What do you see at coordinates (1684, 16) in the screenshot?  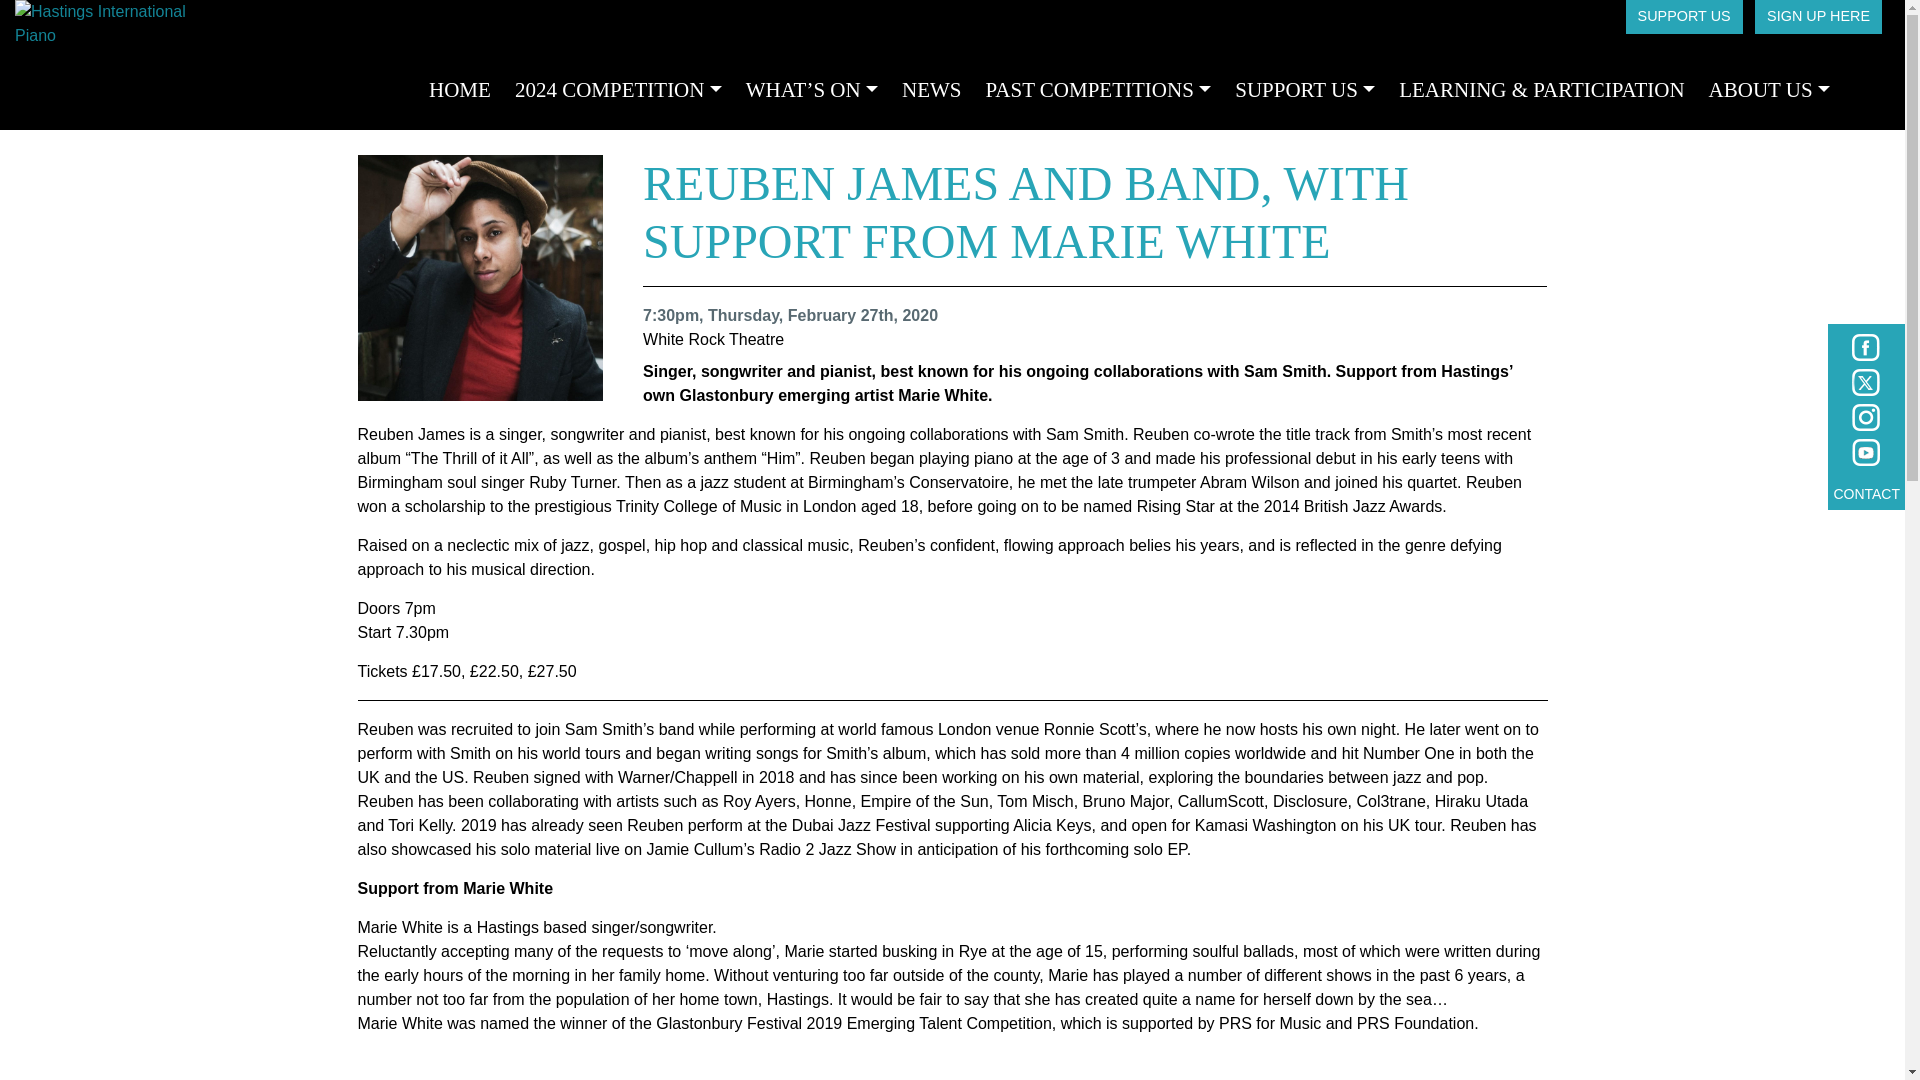 I see `SUPPORT US` at bounding box center [1684, 16].